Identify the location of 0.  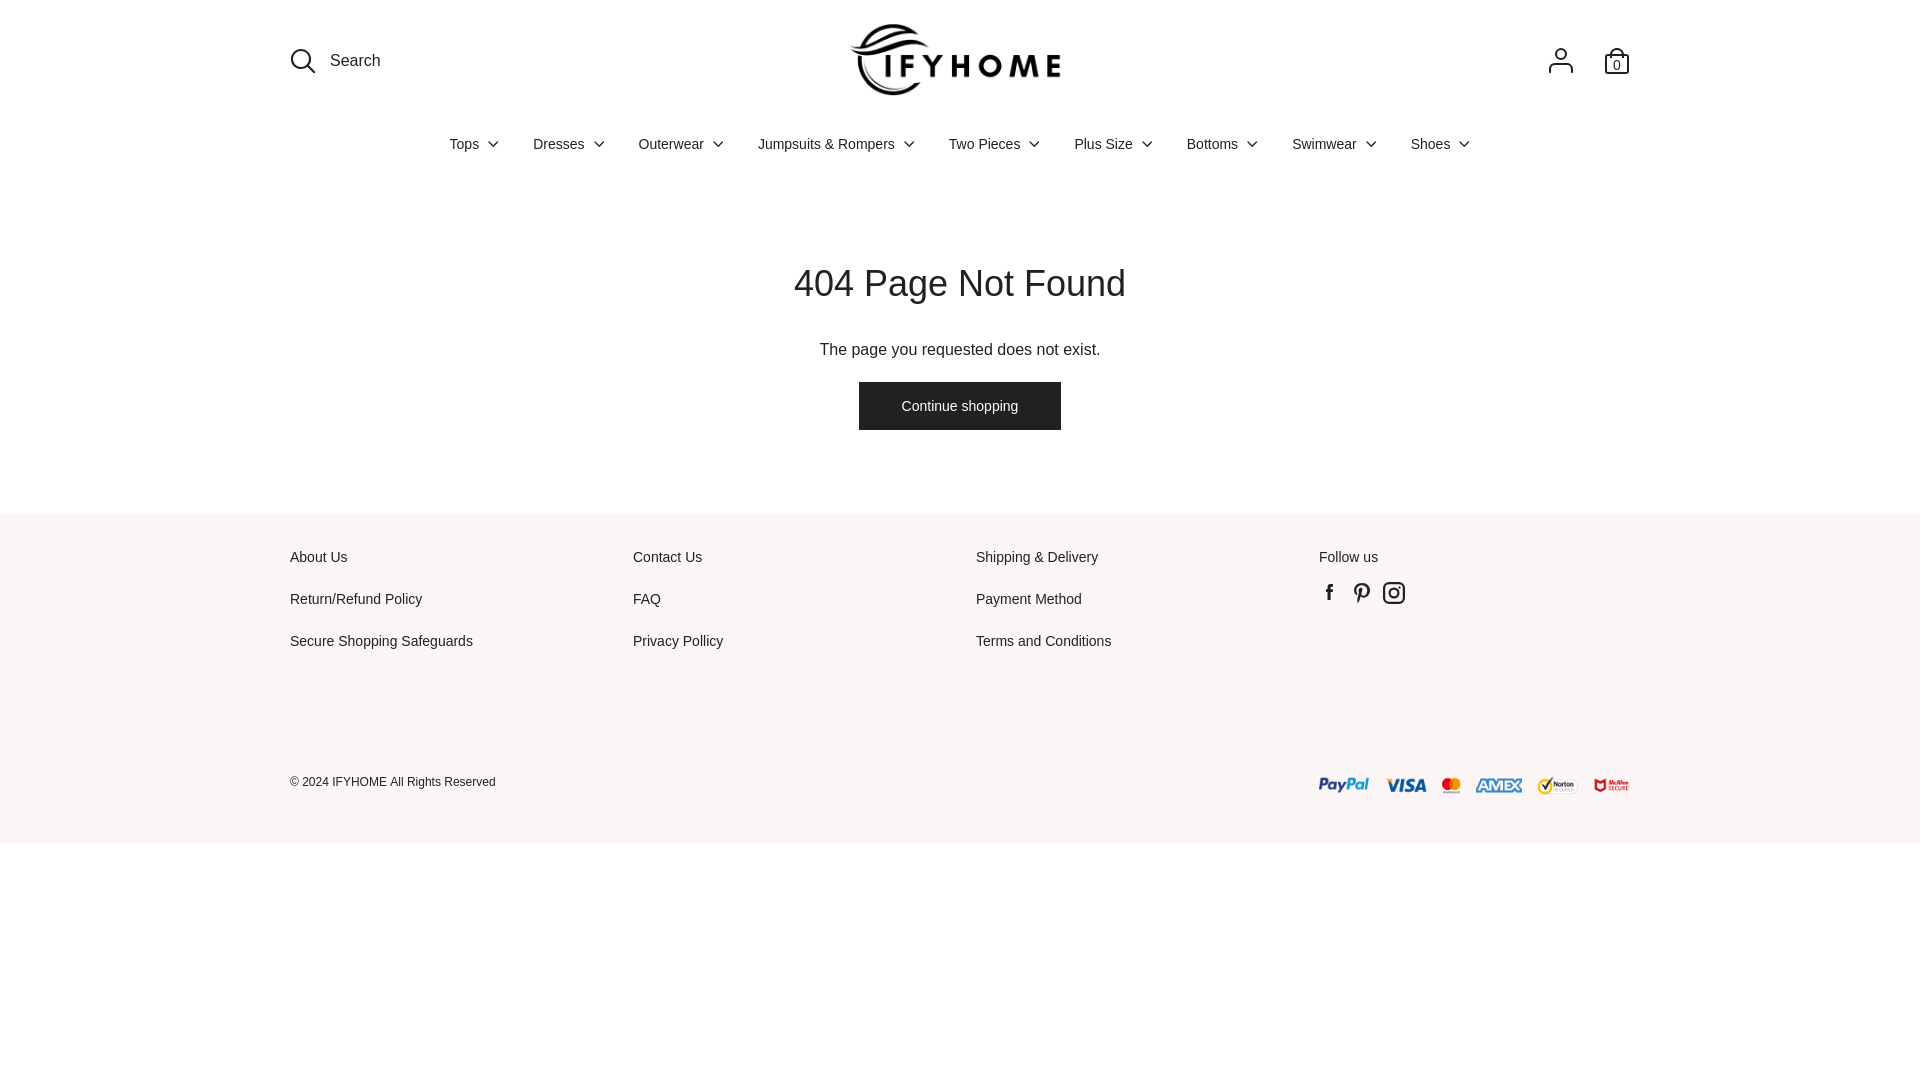
(1616, 60).